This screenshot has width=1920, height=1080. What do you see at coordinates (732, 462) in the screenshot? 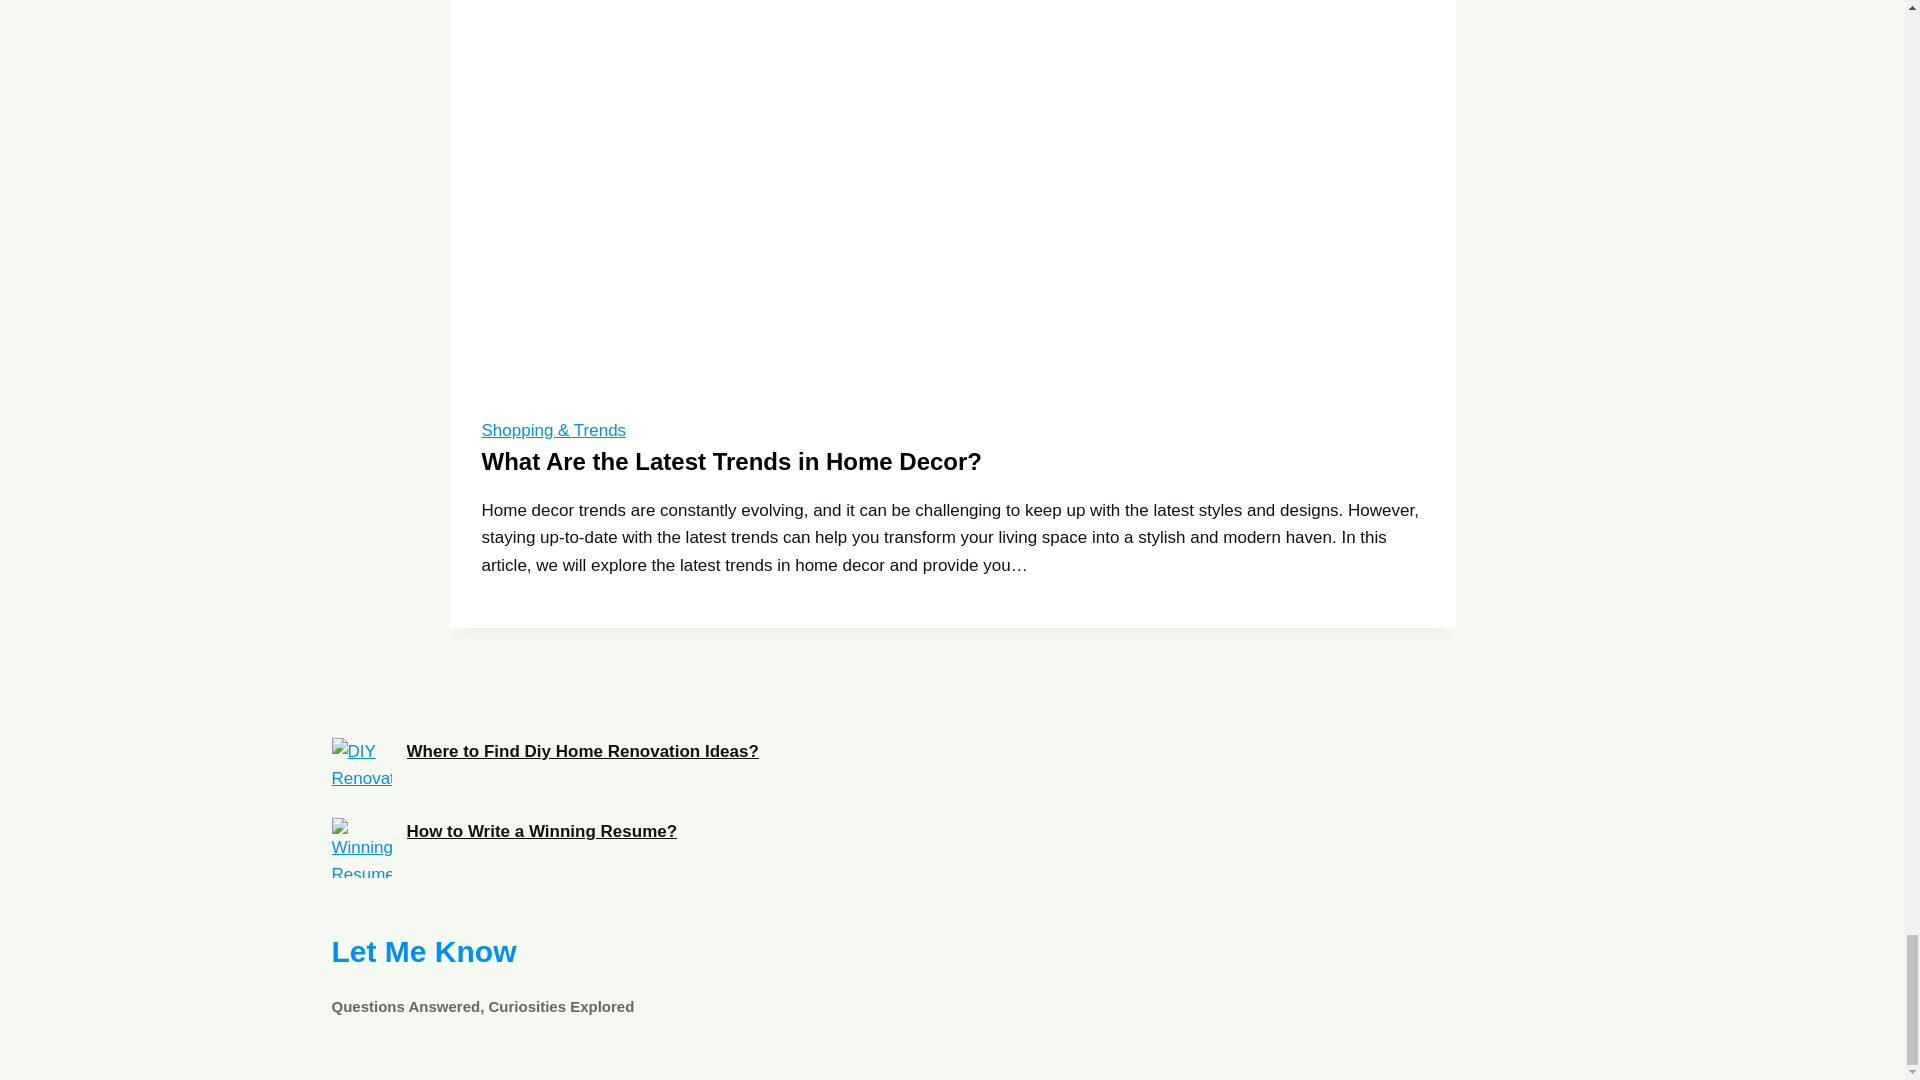
I see `What Are the Latest Trends in Home Decor?` at bounding box center [732, 462].